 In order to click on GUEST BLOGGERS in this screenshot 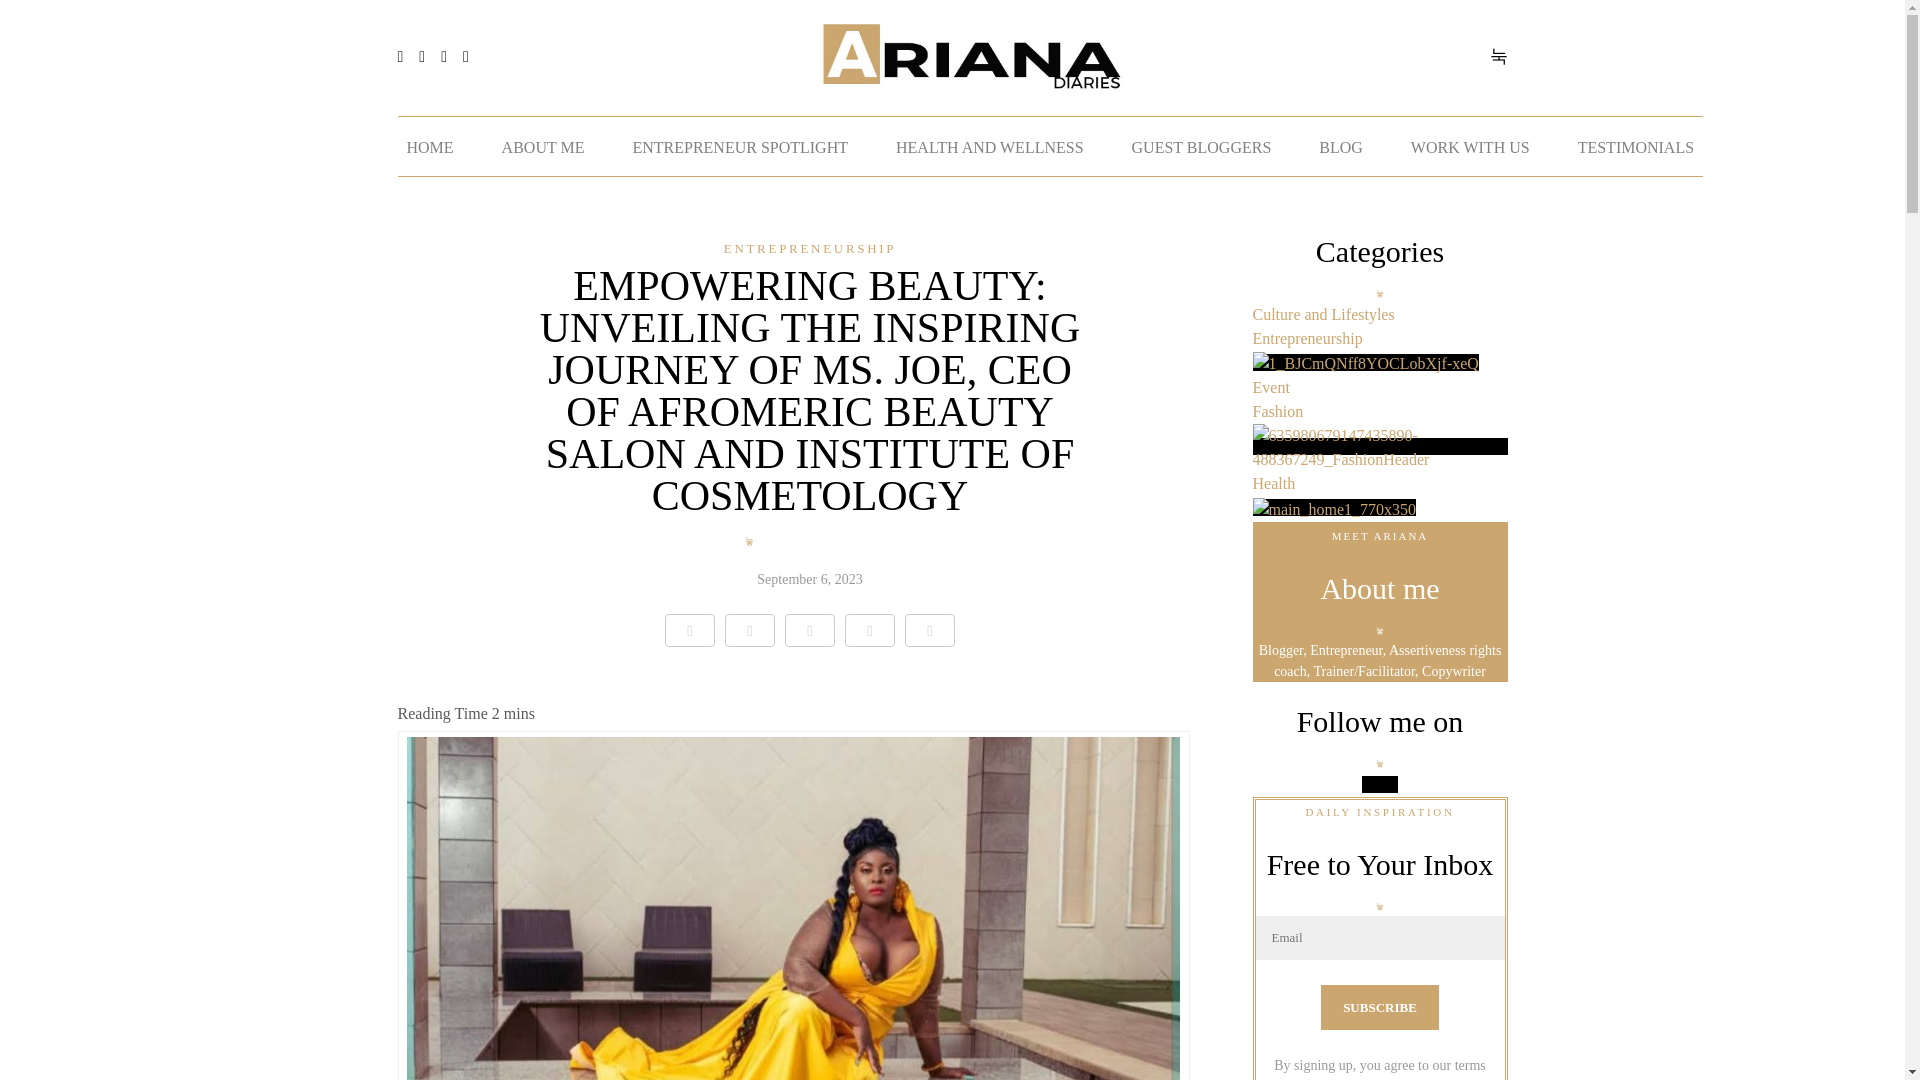, I will do `click(1202, 146)`.